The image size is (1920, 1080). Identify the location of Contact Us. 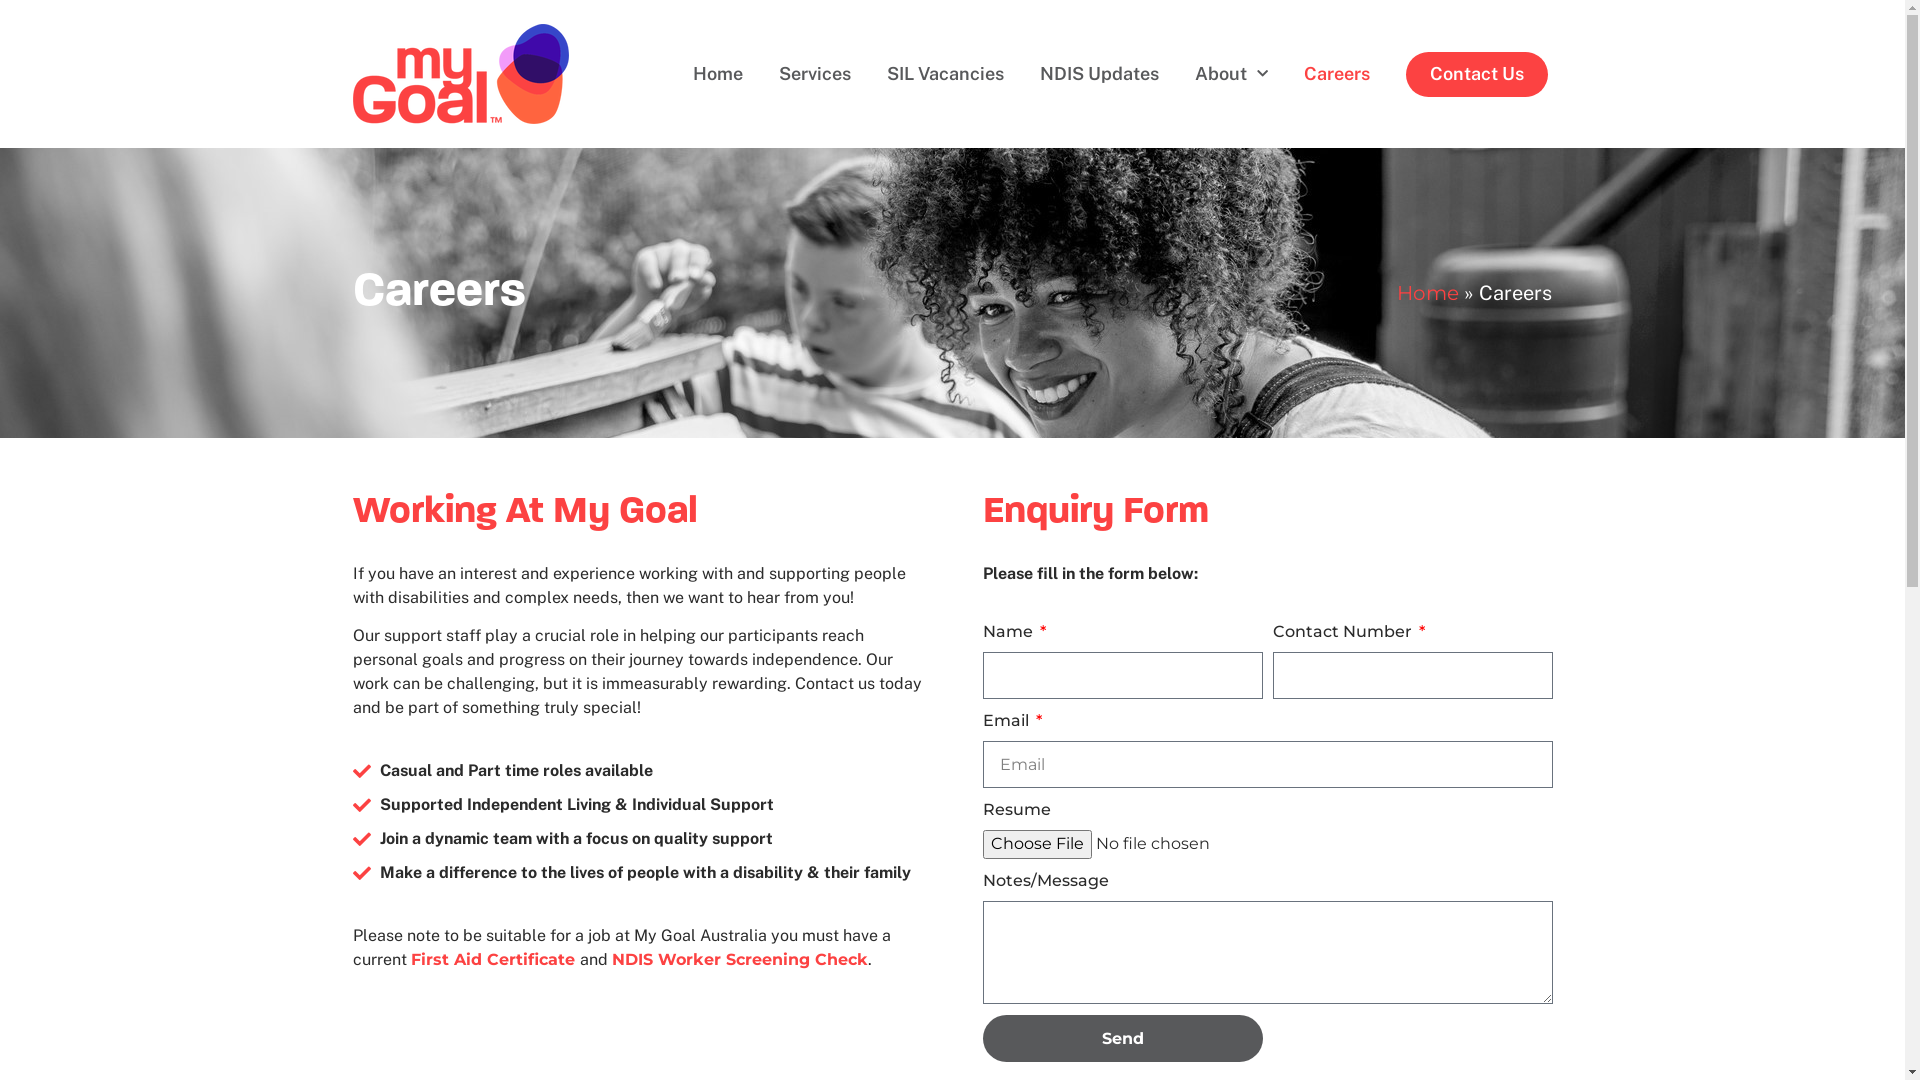
(1477, 74).